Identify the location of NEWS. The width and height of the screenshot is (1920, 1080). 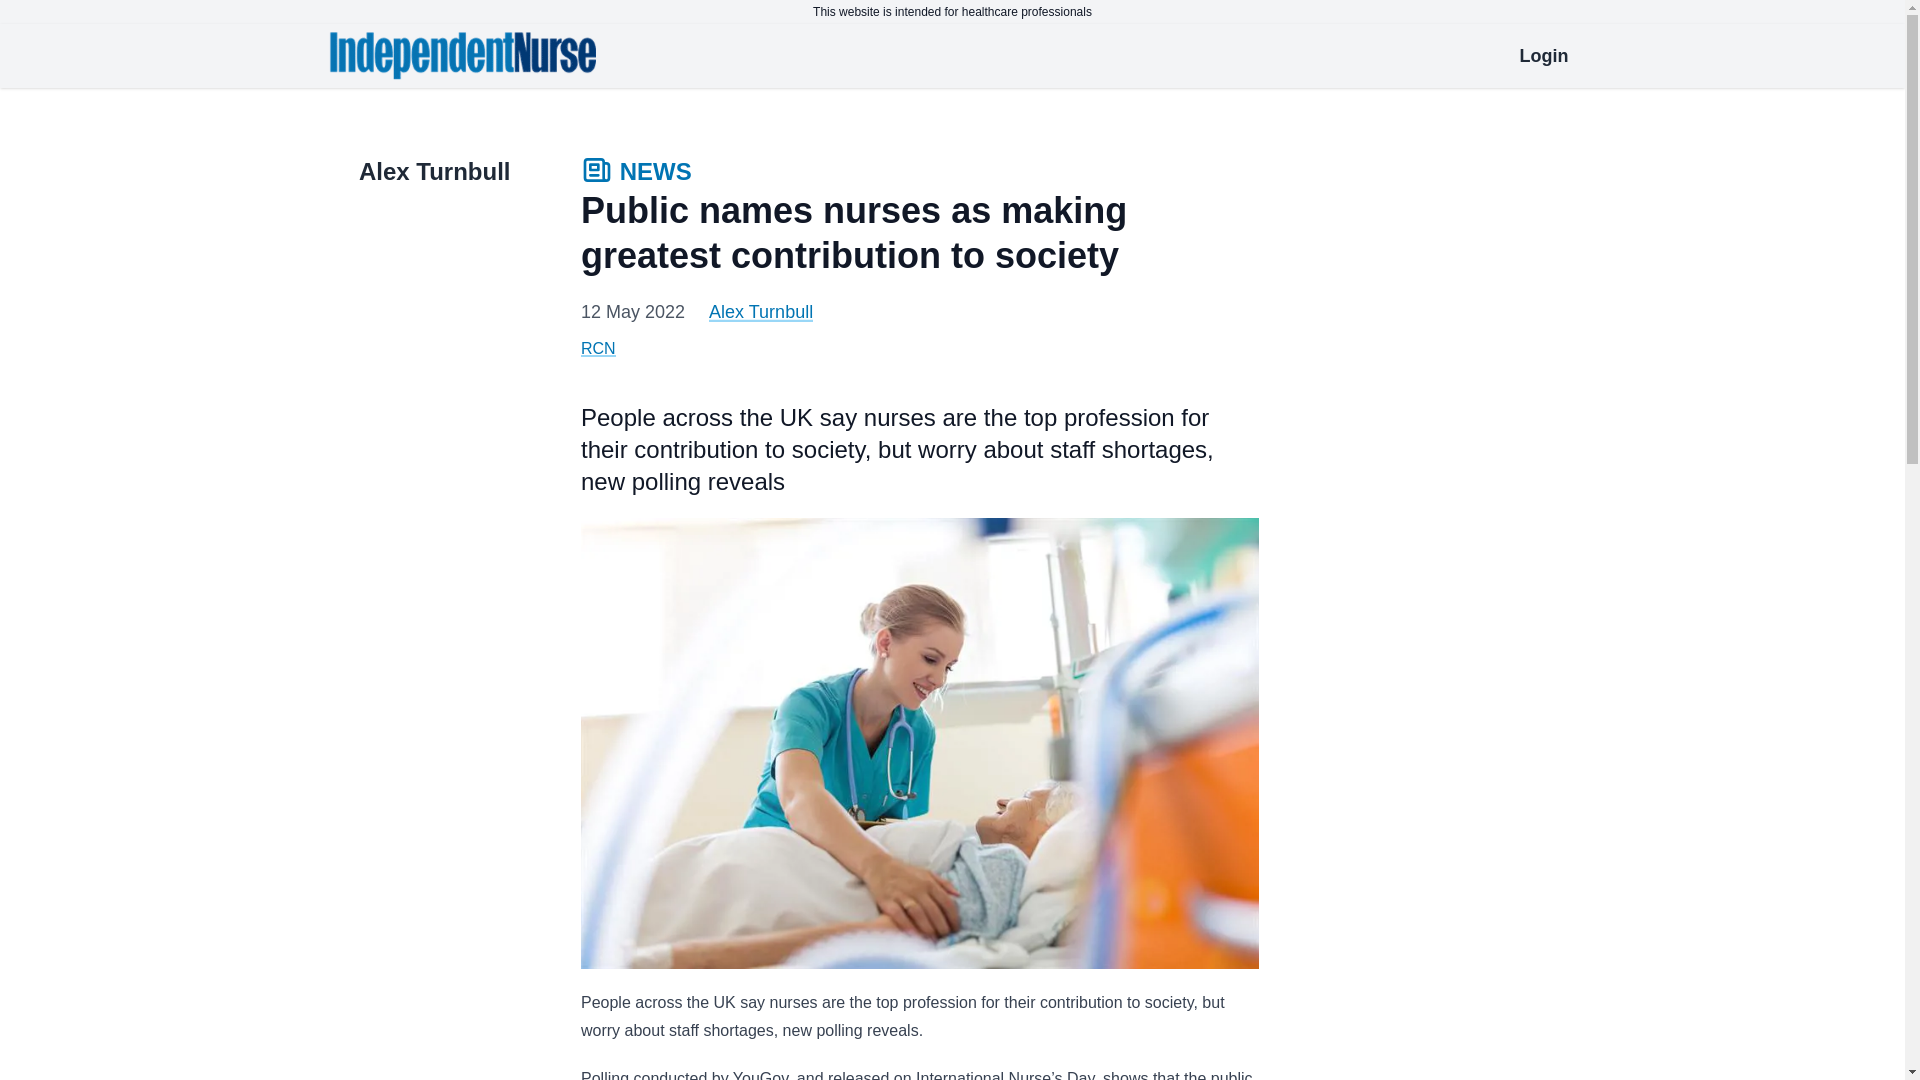
(636, 174).